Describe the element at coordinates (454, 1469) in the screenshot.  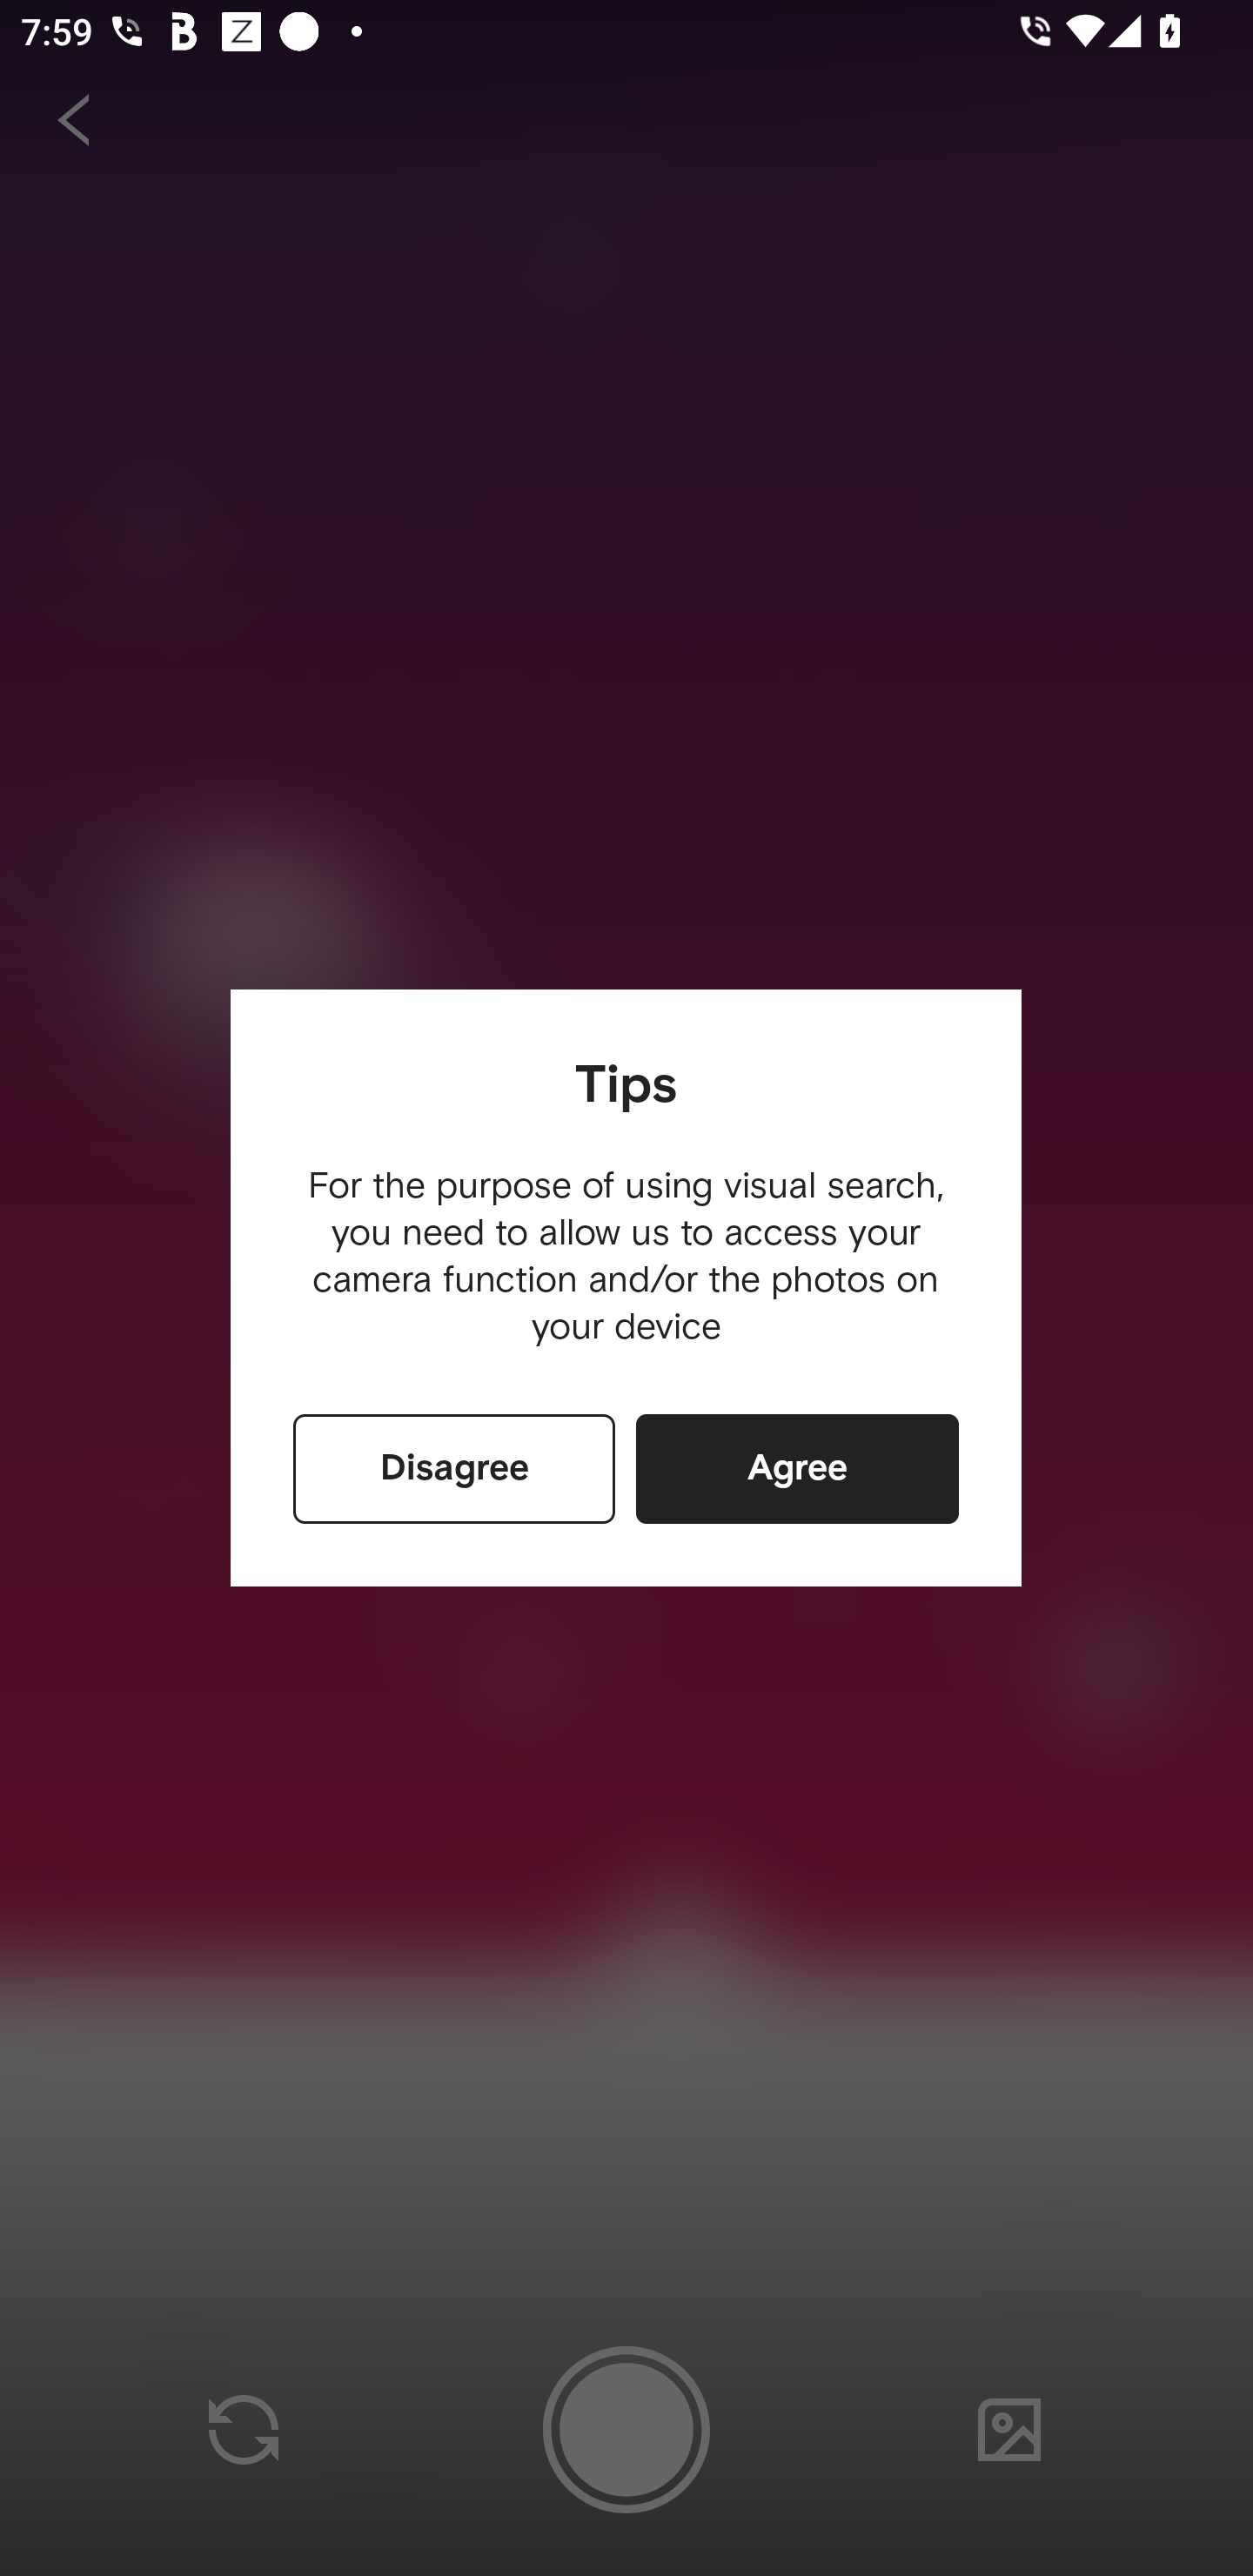
I see `Disagree` at that location.